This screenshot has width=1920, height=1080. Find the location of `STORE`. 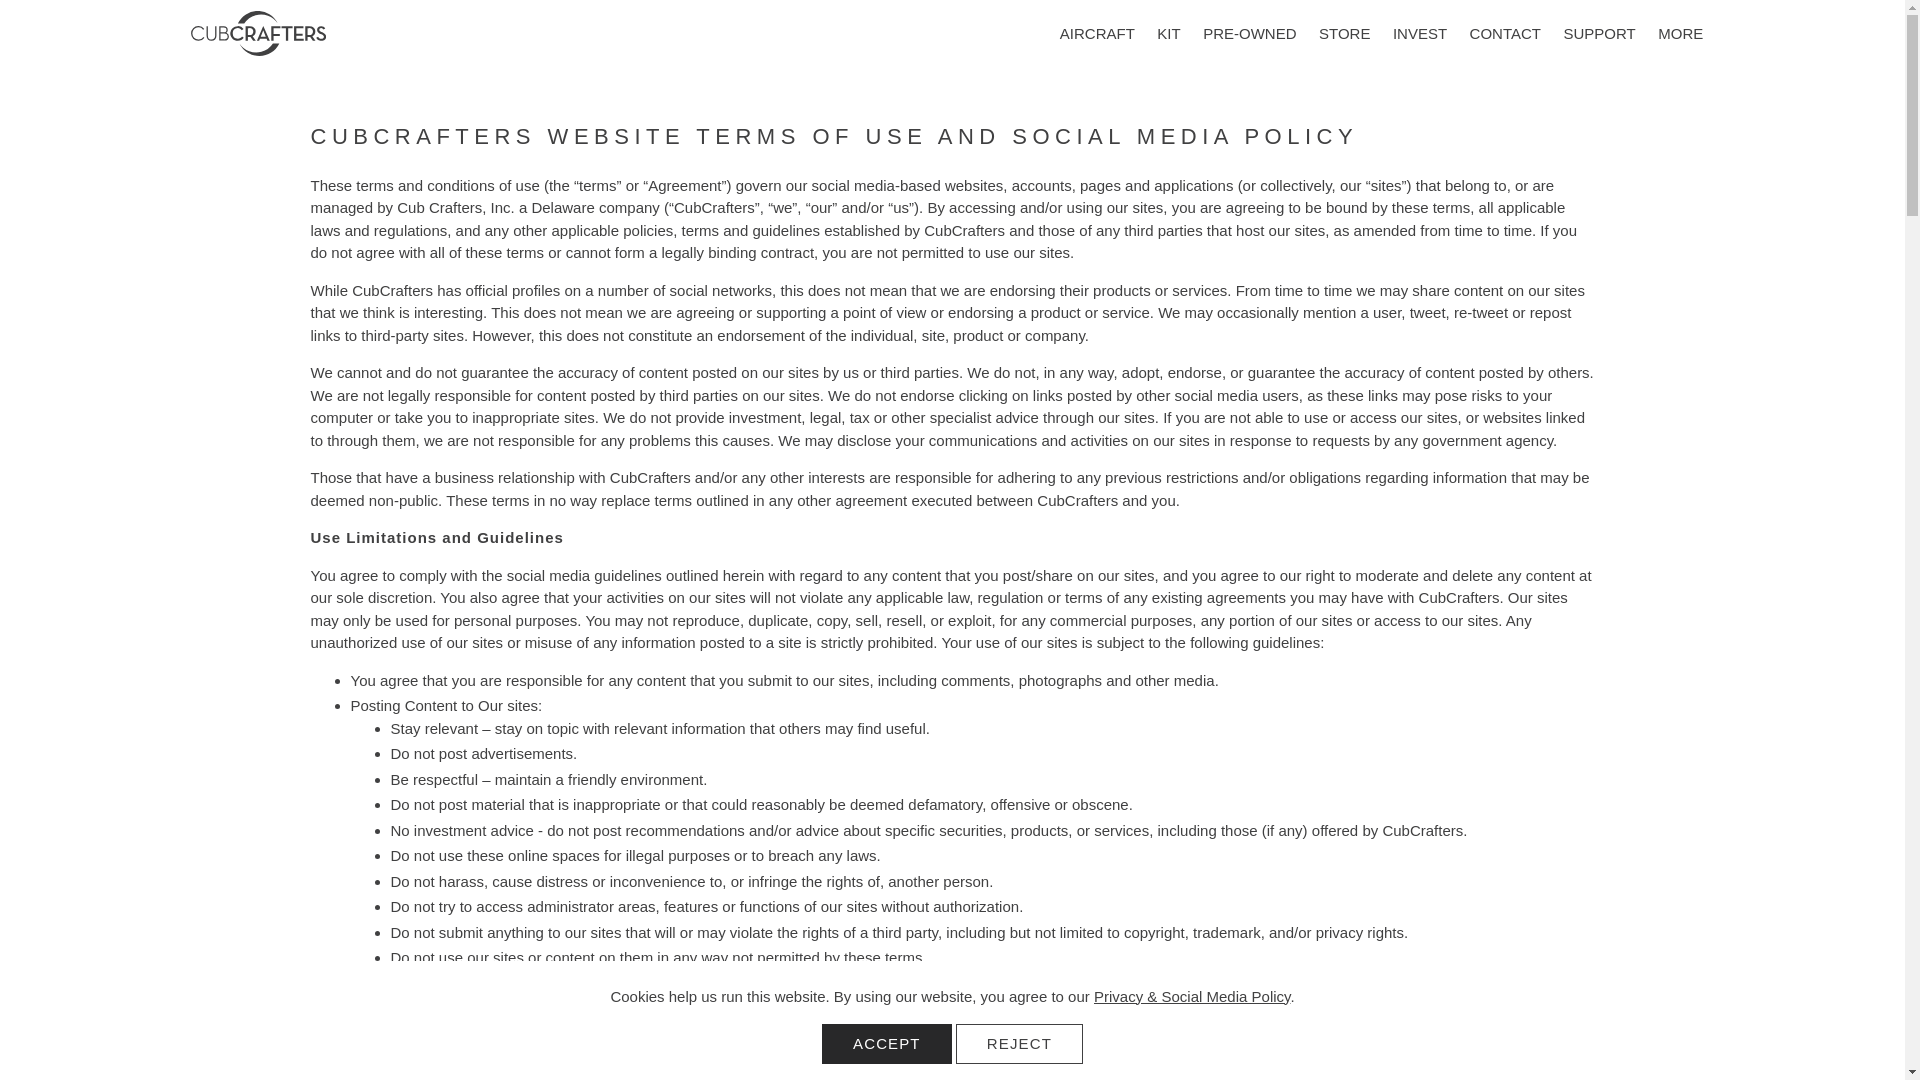

STORE is located at coordinates (1344, 34).